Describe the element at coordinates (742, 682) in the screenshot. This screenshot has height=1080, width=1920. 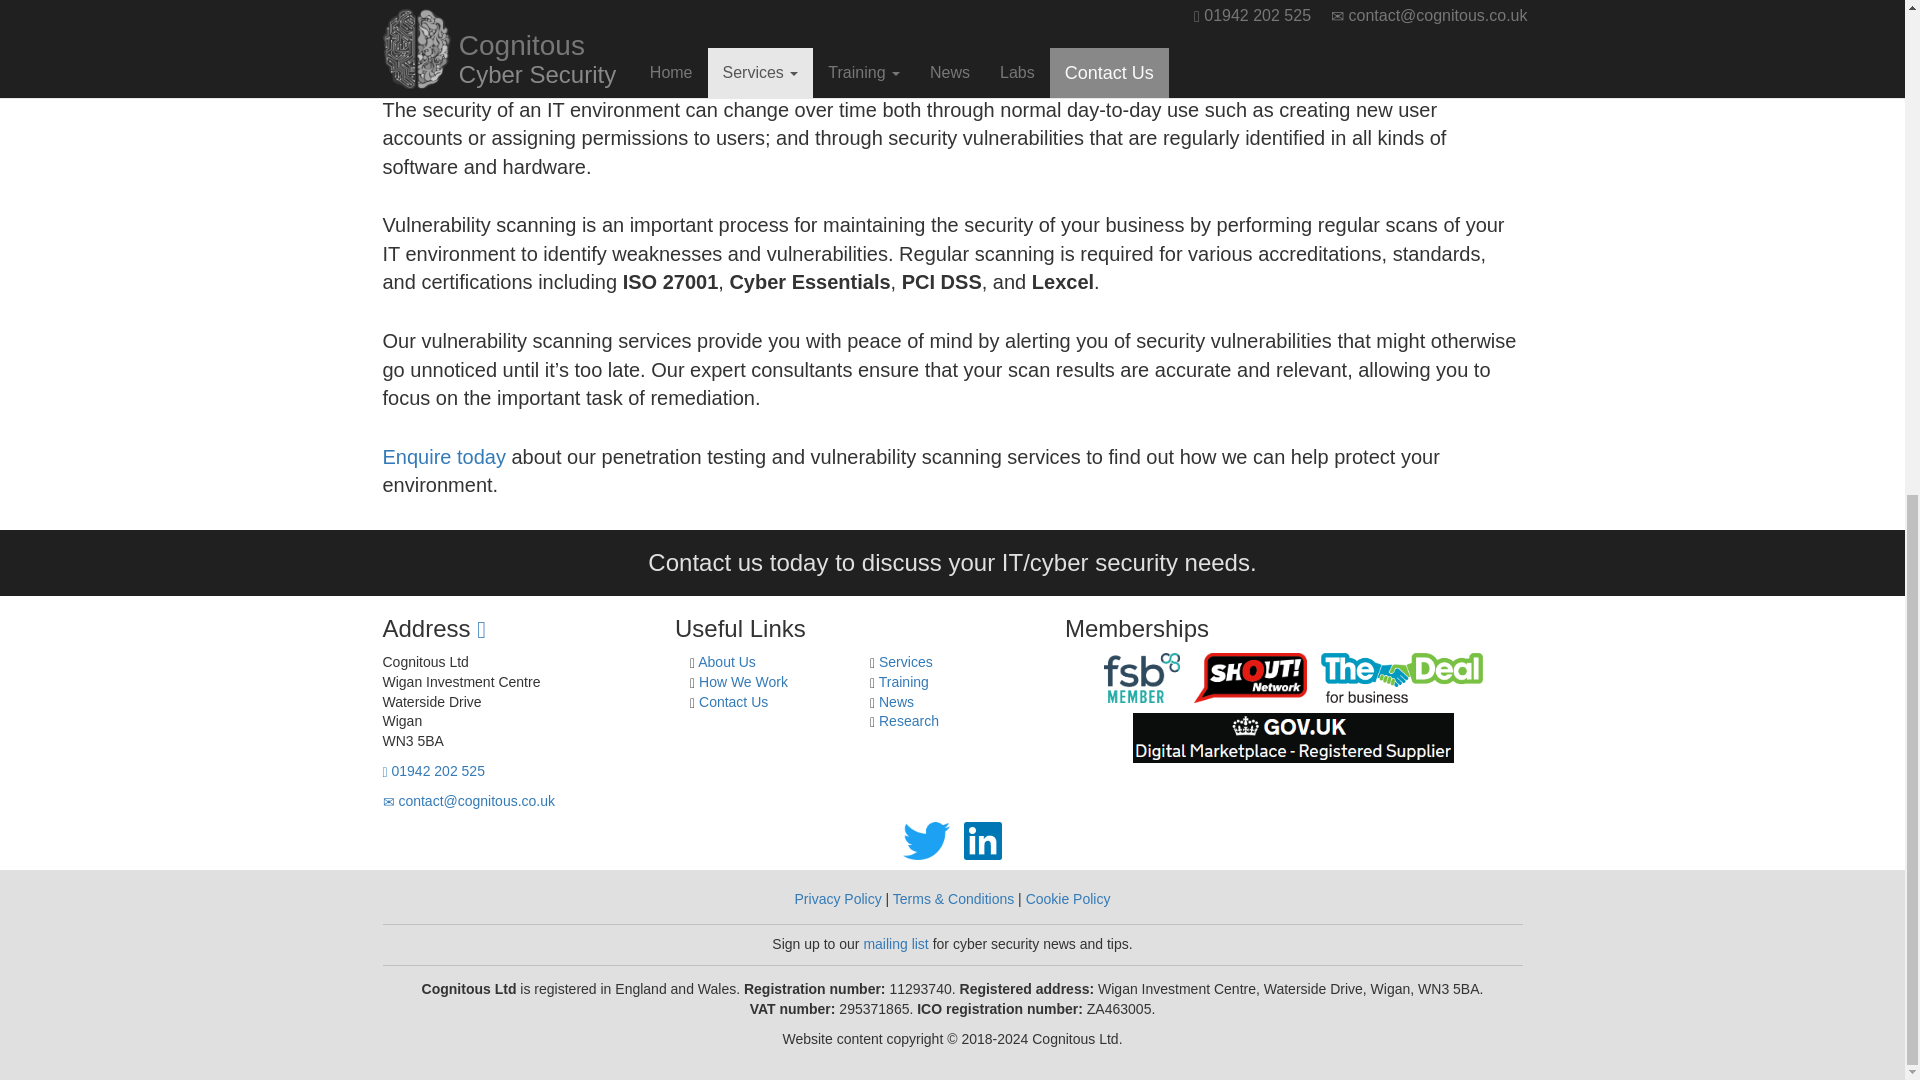
I see `How We Work` at that location.